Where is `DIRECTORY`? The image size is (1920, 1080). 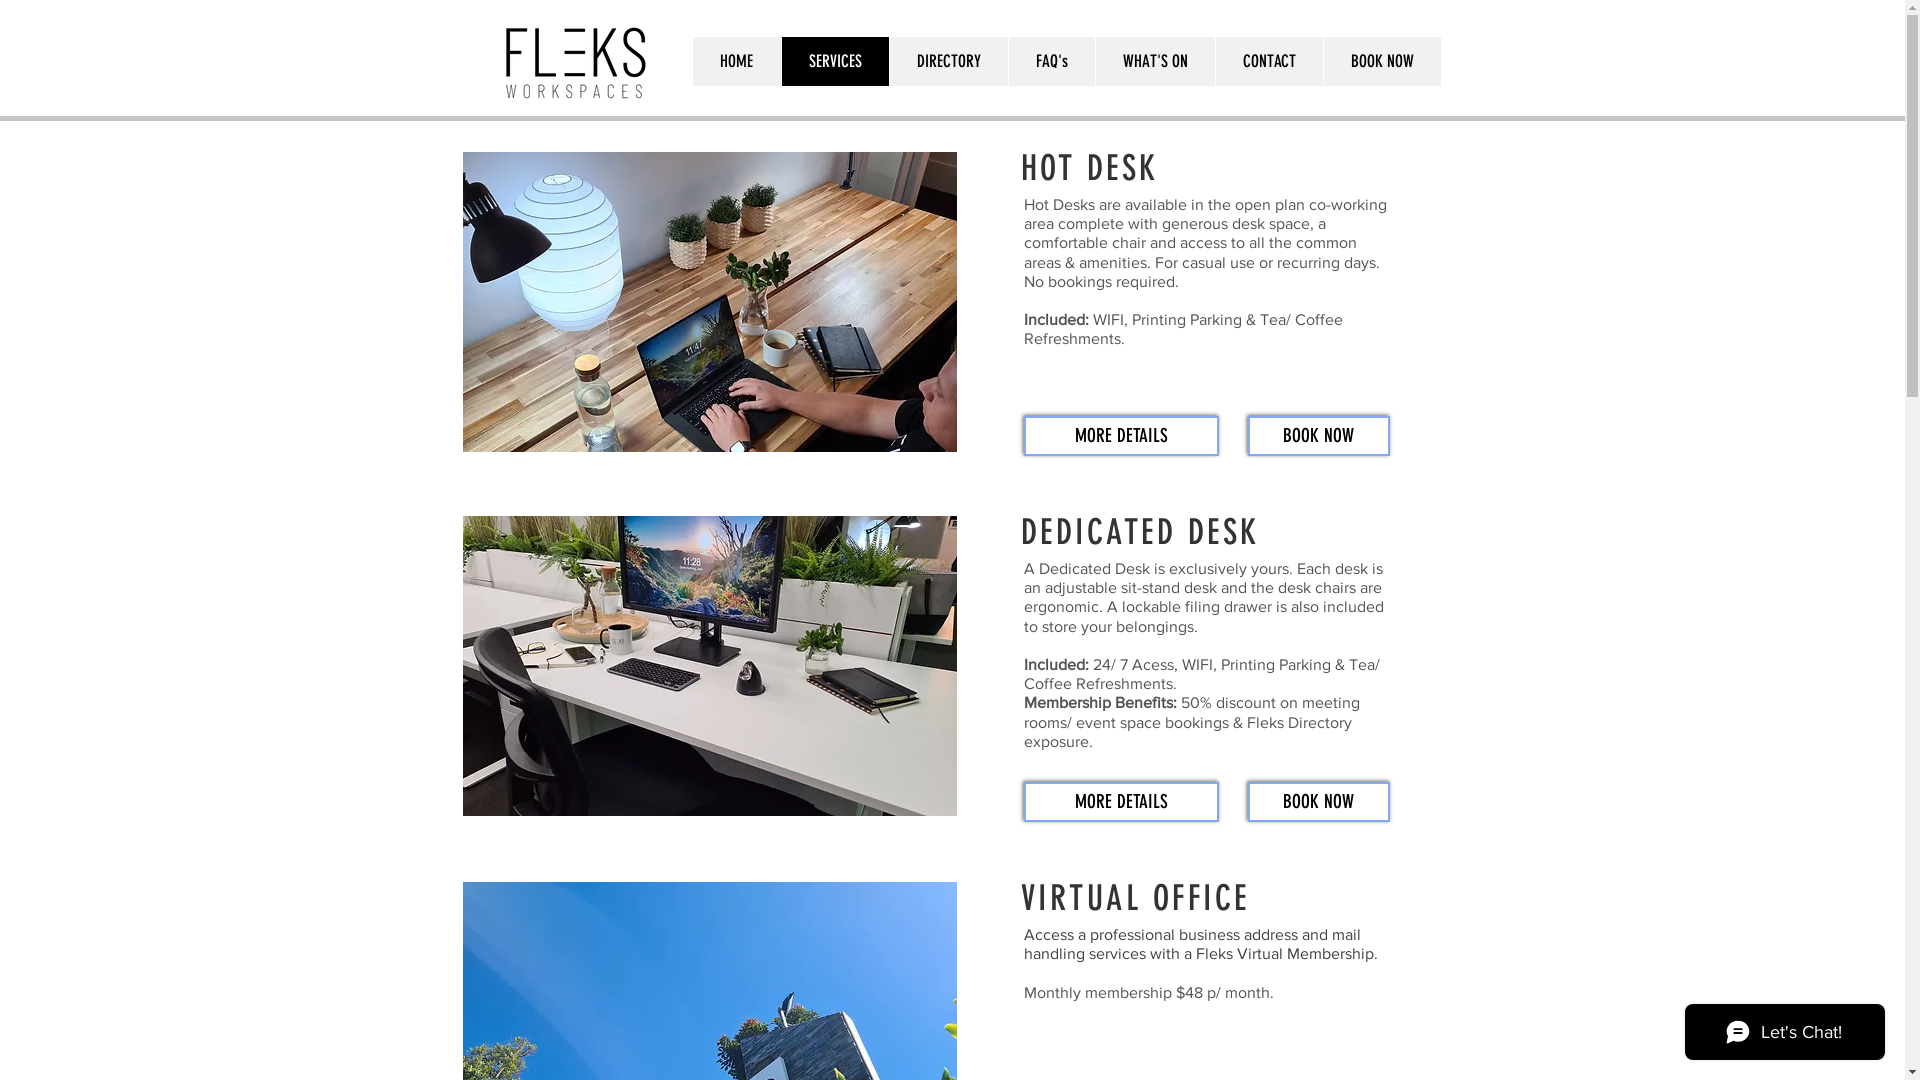
DIRECTORY is located at coordinates (948, 62).